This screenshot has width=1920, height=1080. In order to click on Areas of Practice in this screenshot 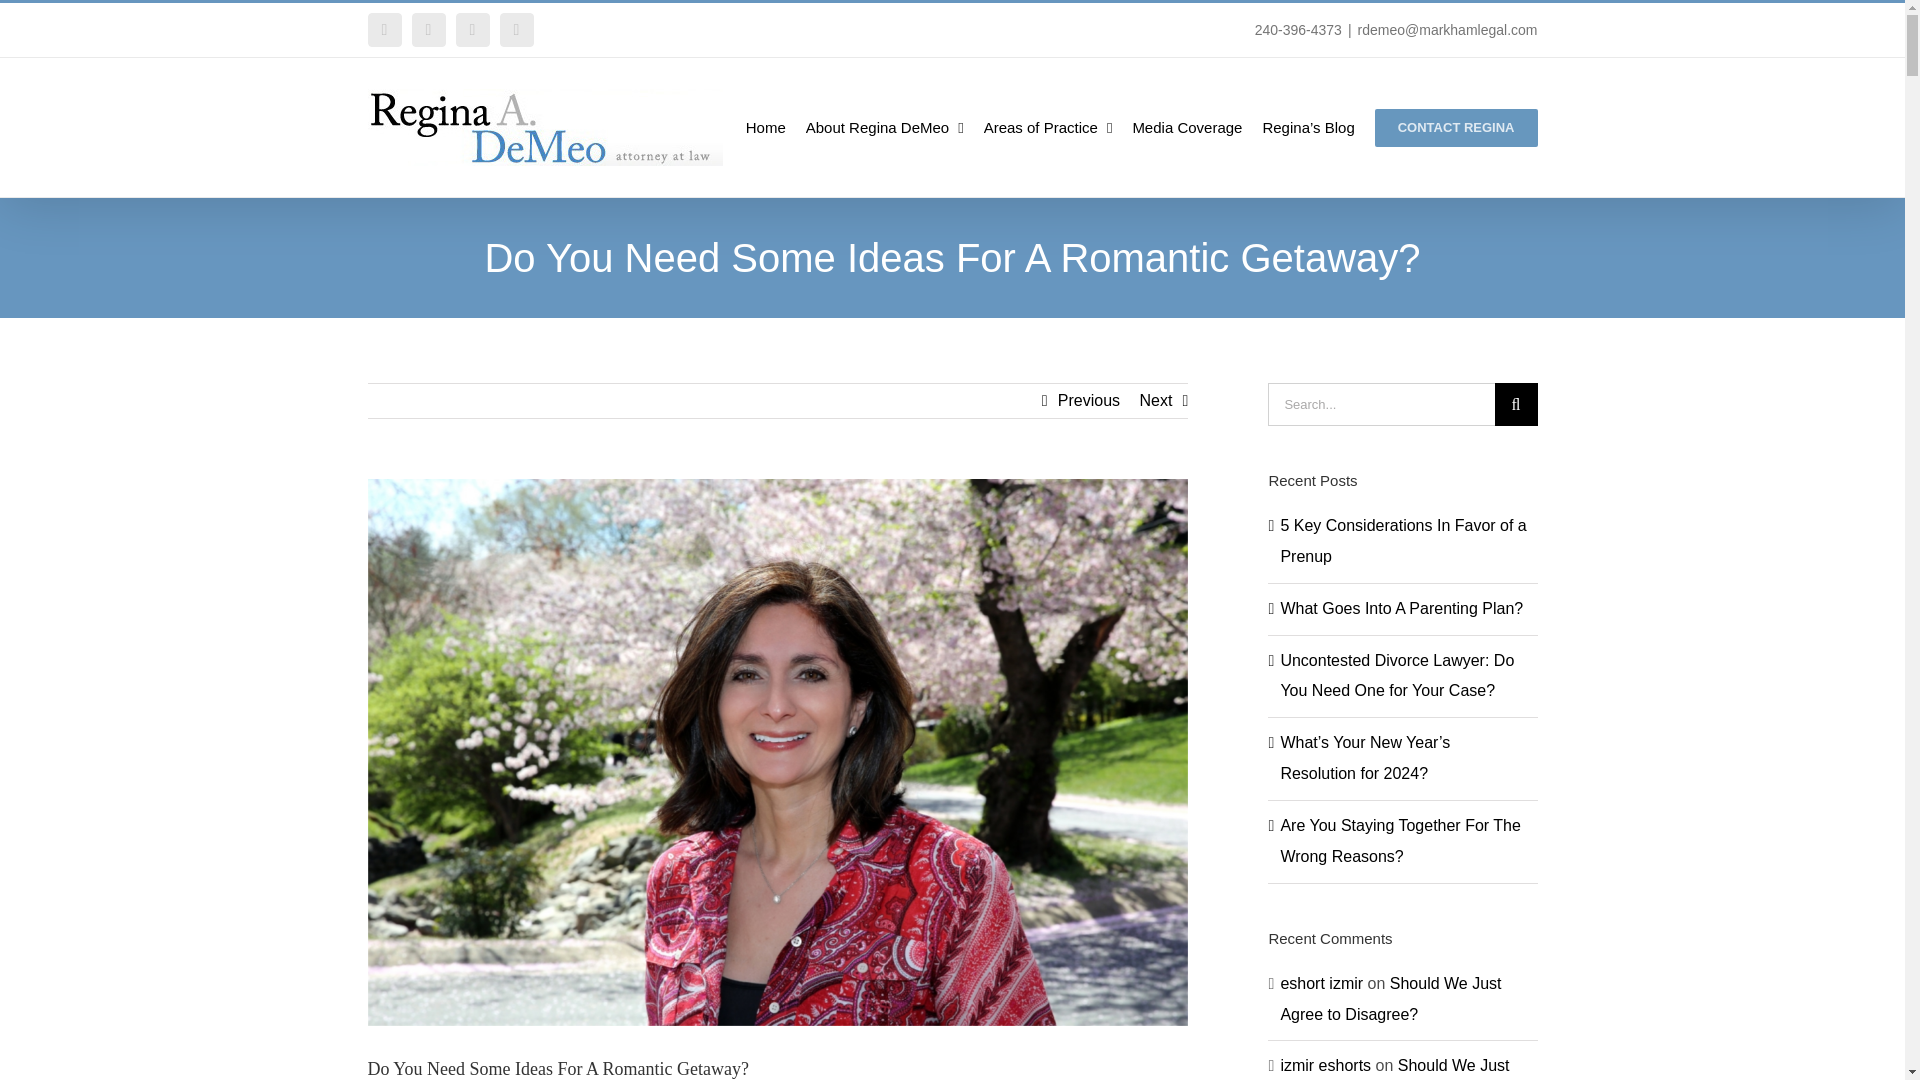, I will do `click(1048, 127)`.